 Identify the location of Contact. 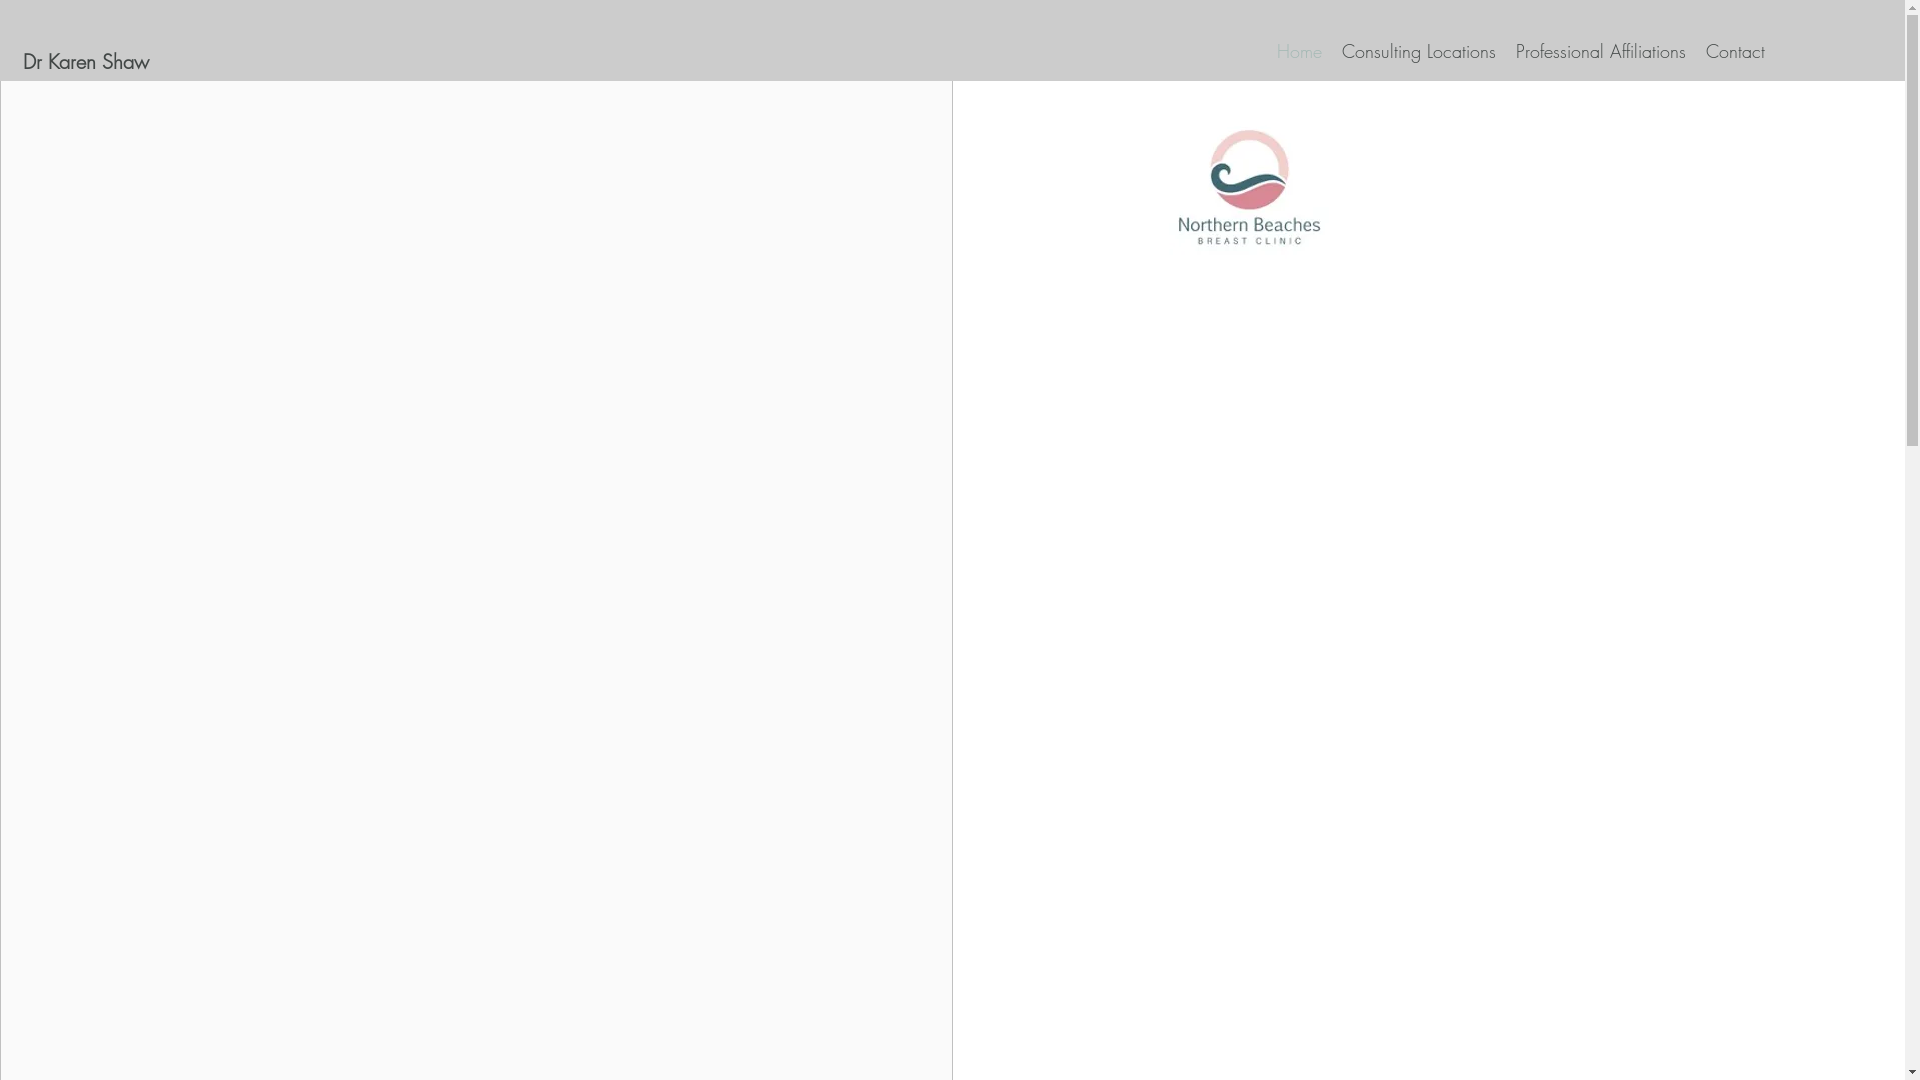
(1736, 51).